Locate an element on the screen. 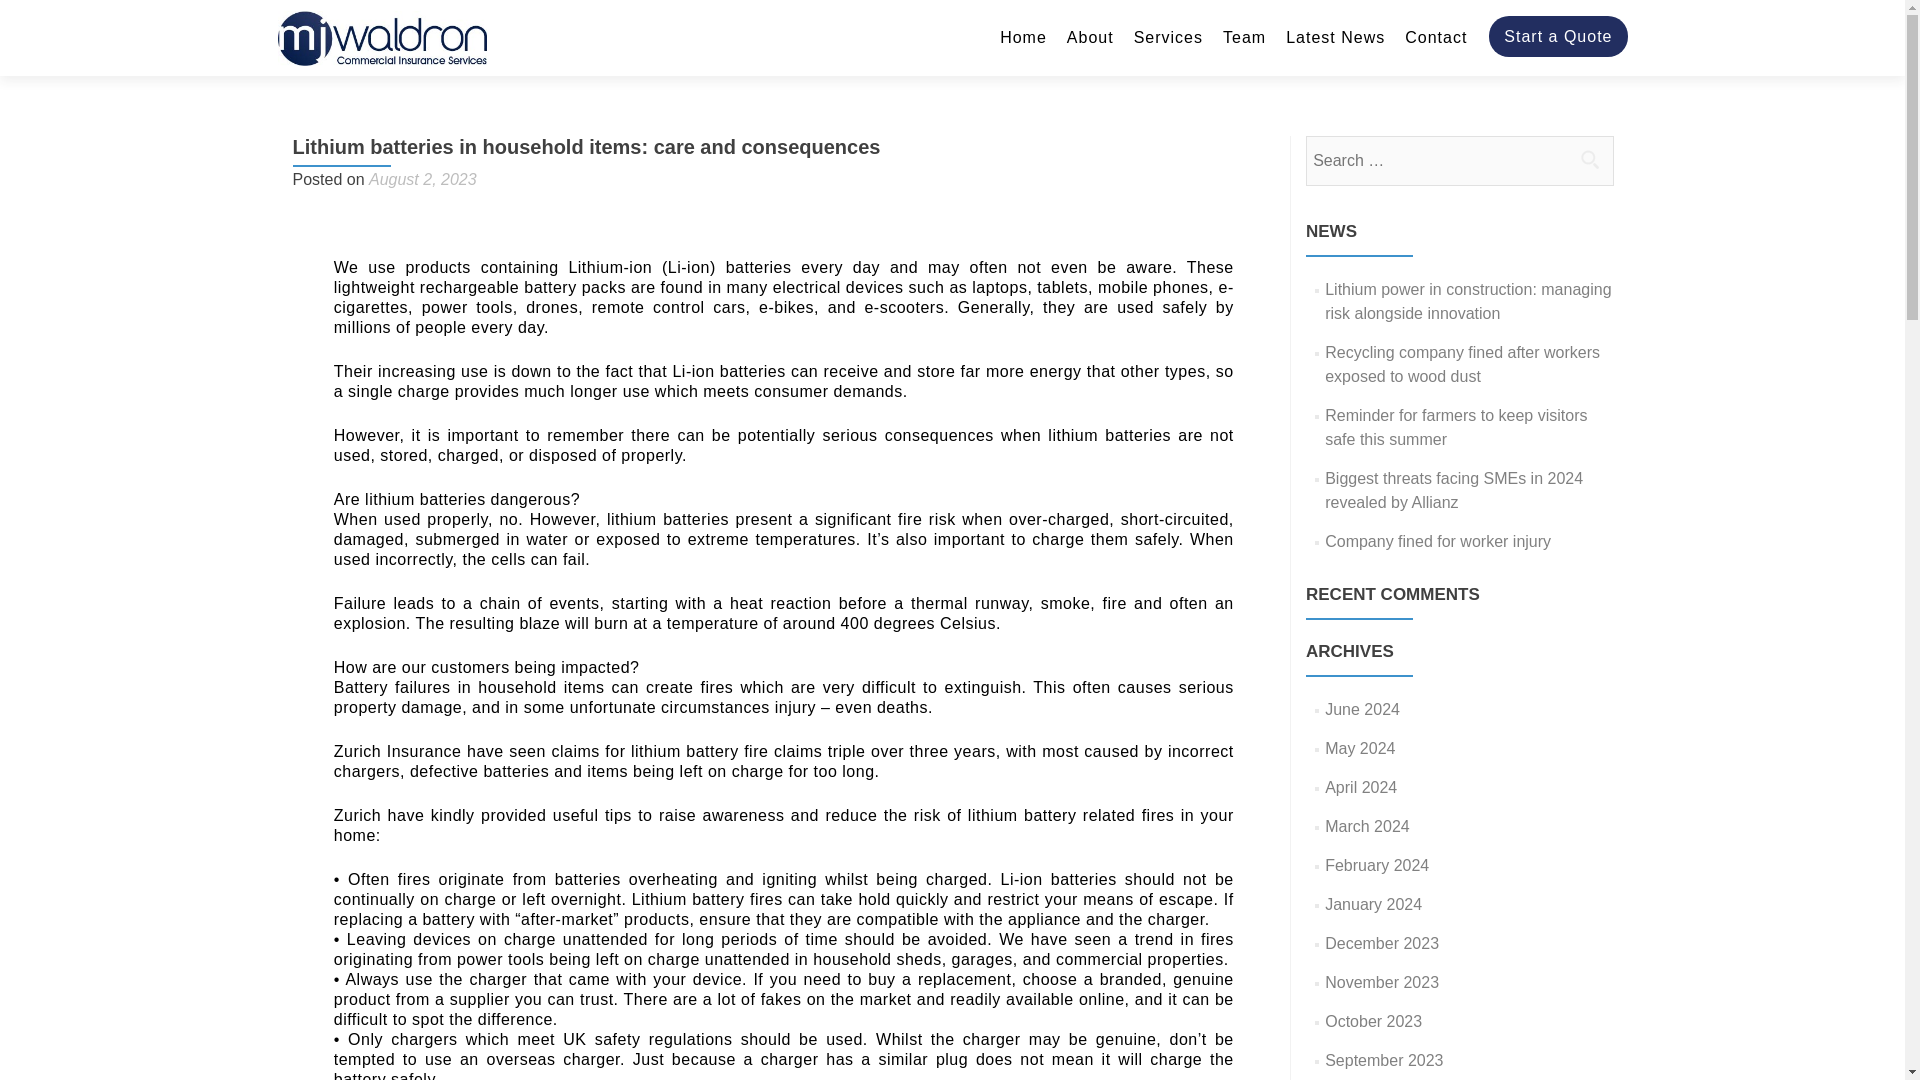  Reminder for farmers to keep visitors safe this summer is located at coordinates (1456, 428).